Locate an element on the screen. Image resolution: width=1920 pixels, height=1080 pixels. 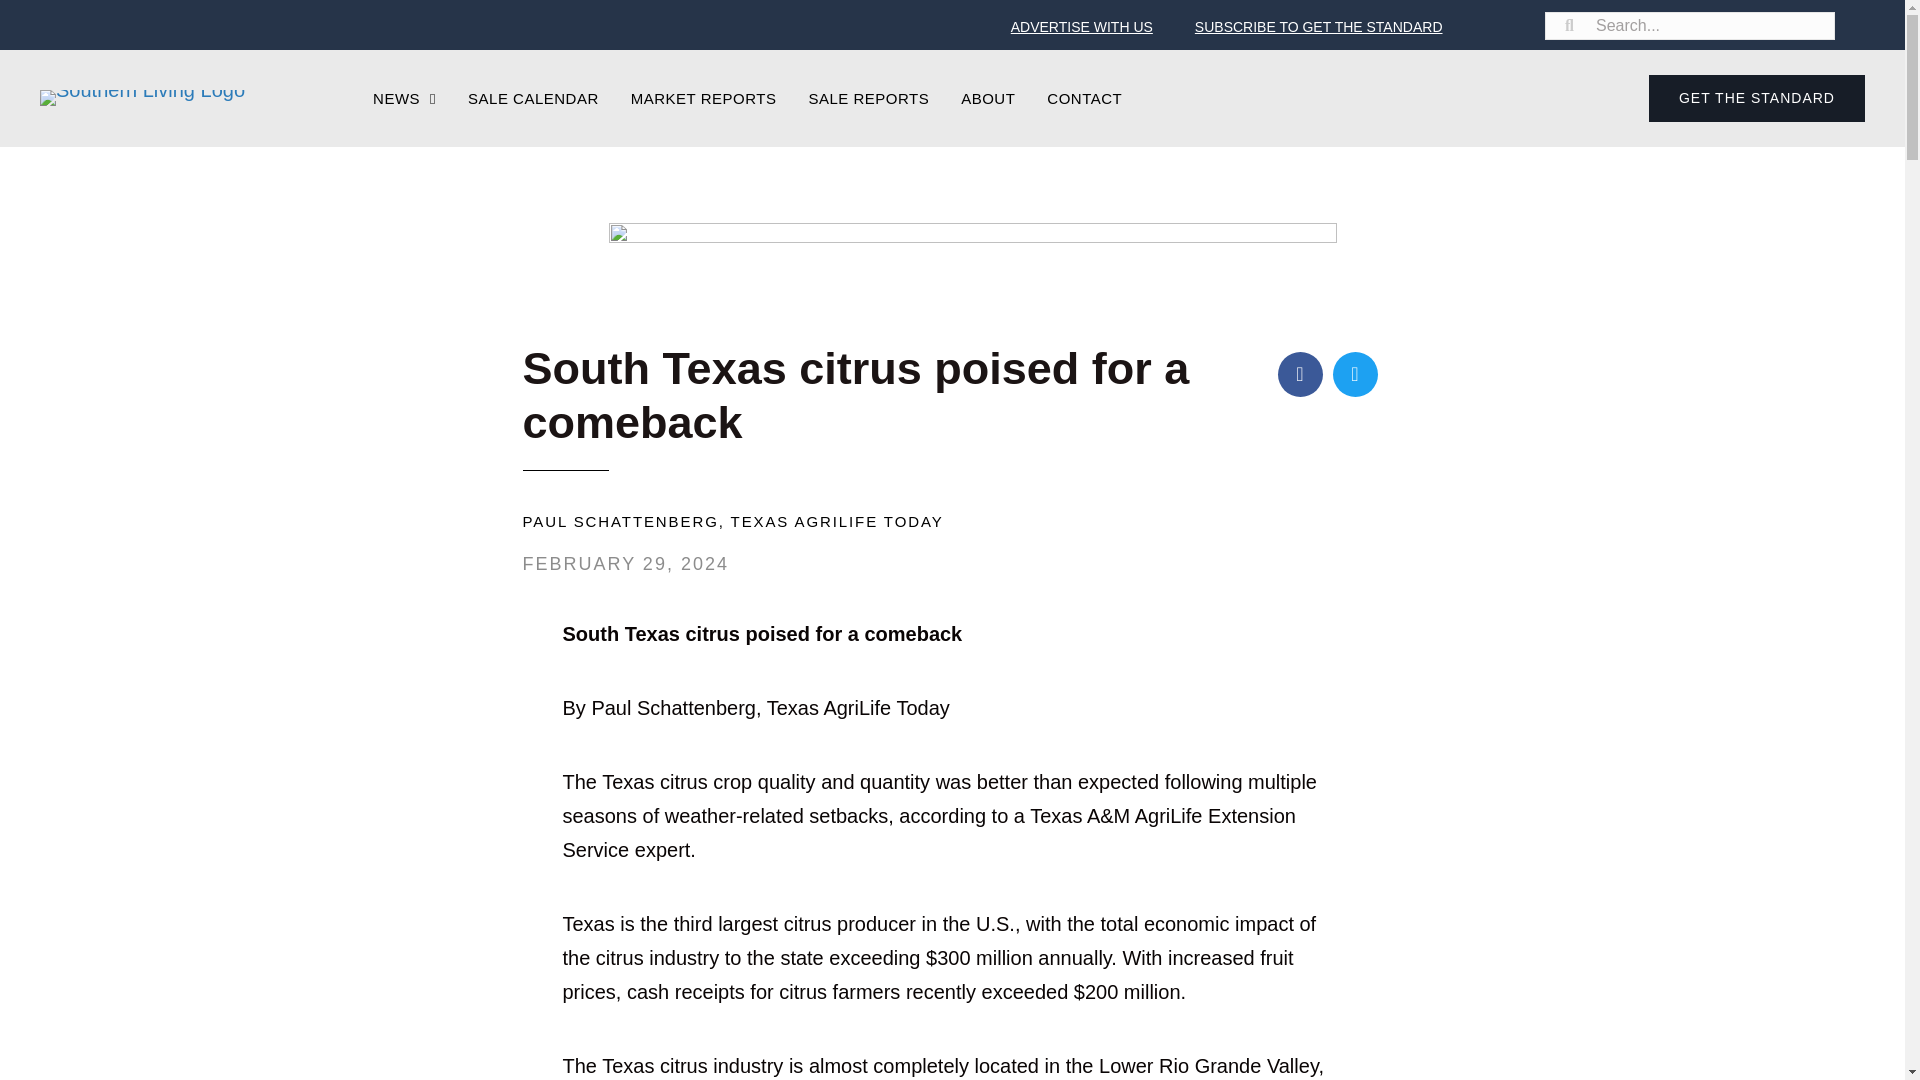
CONTACT is located at coordinates (1084, 98).